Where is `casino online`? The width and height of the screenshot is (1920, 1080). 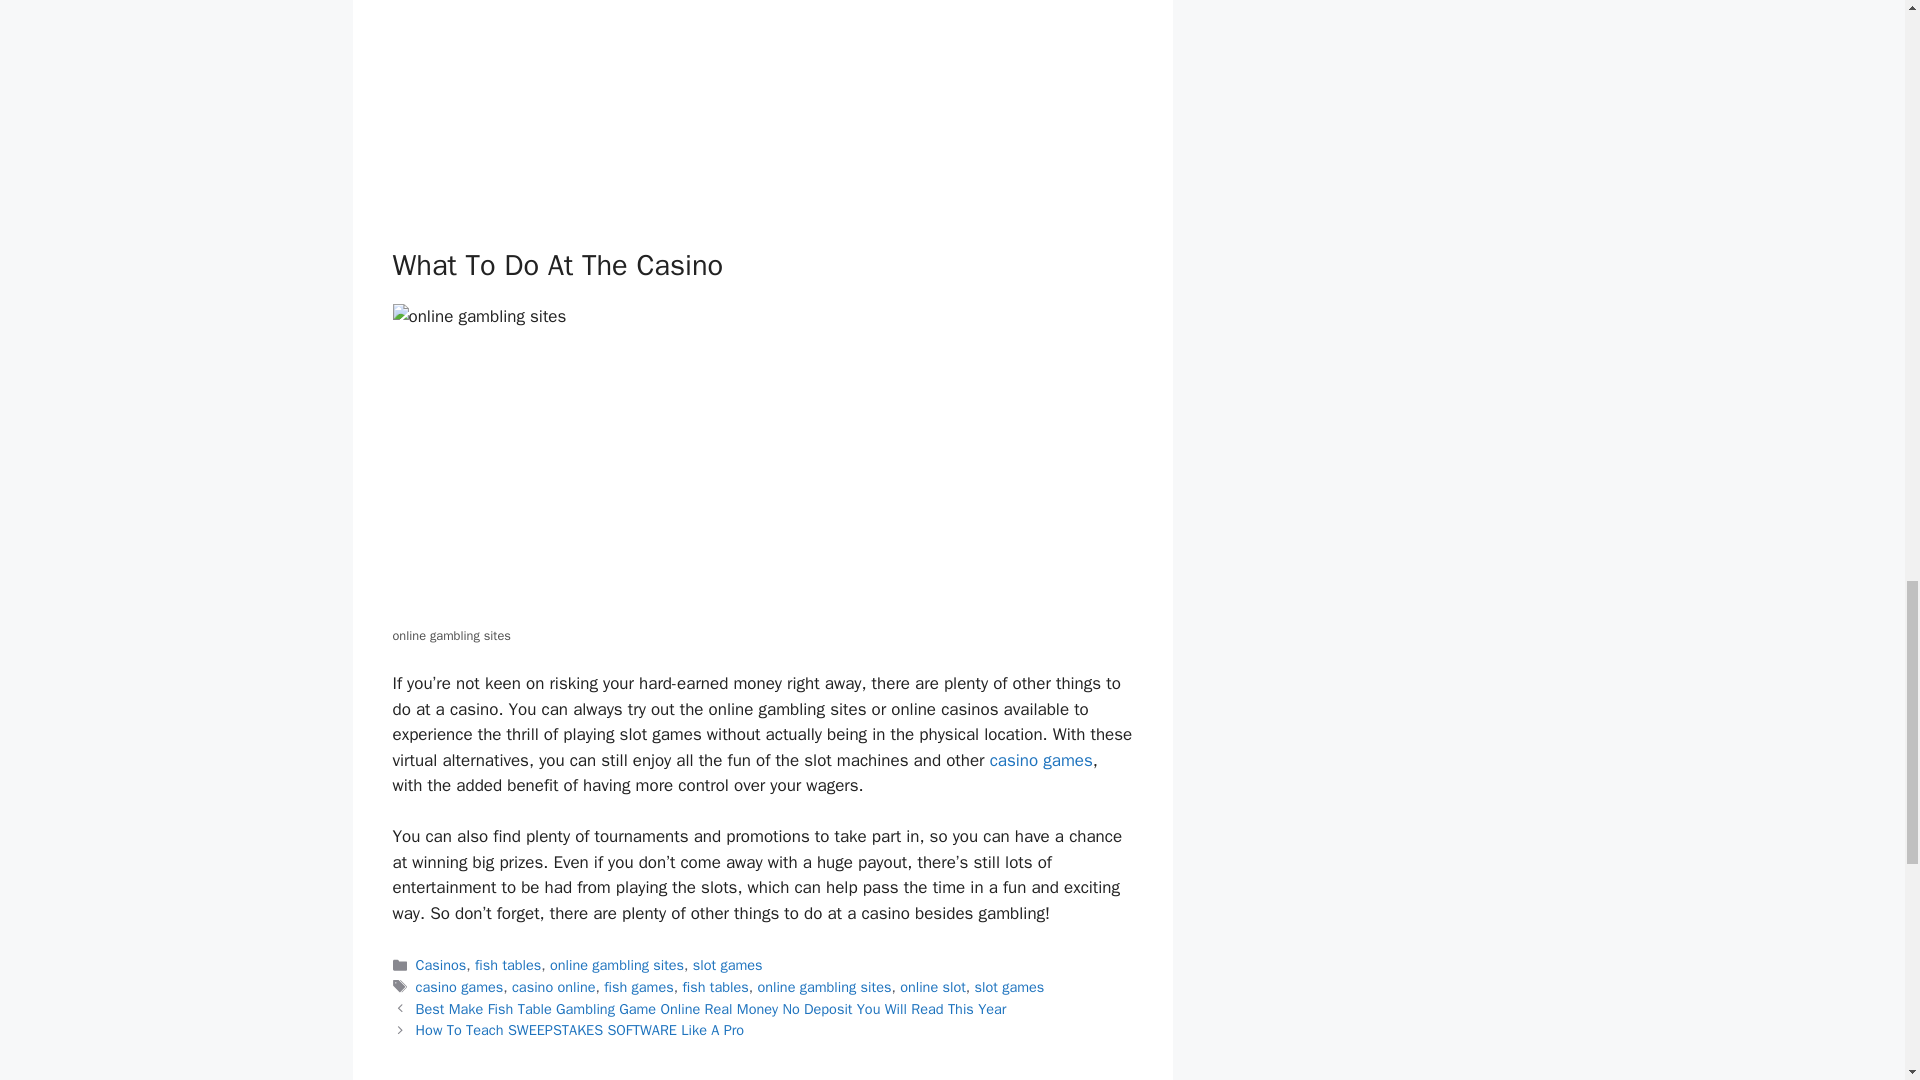
casino online is located at coordinates (554, 986).